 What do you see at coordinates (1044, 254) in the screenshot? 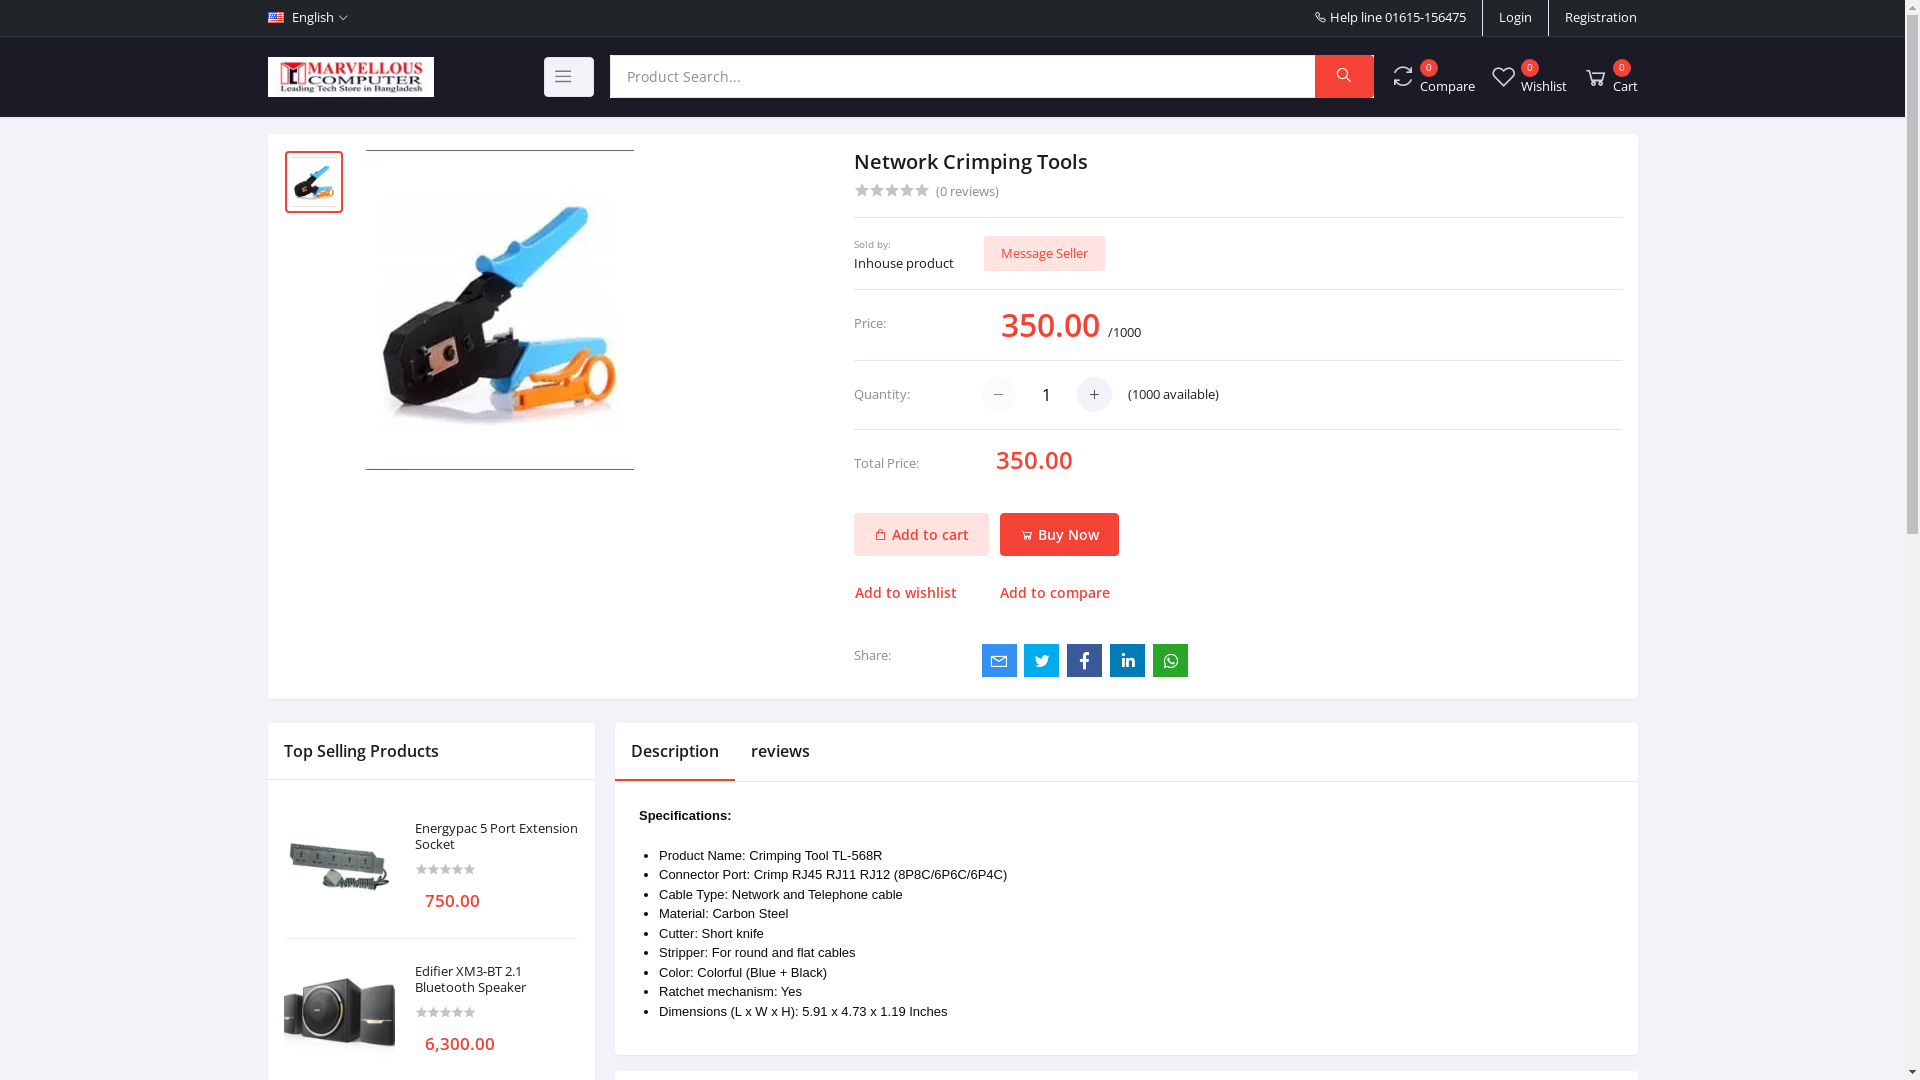
I see `Message Seller` at bounding box center [1044, 254].